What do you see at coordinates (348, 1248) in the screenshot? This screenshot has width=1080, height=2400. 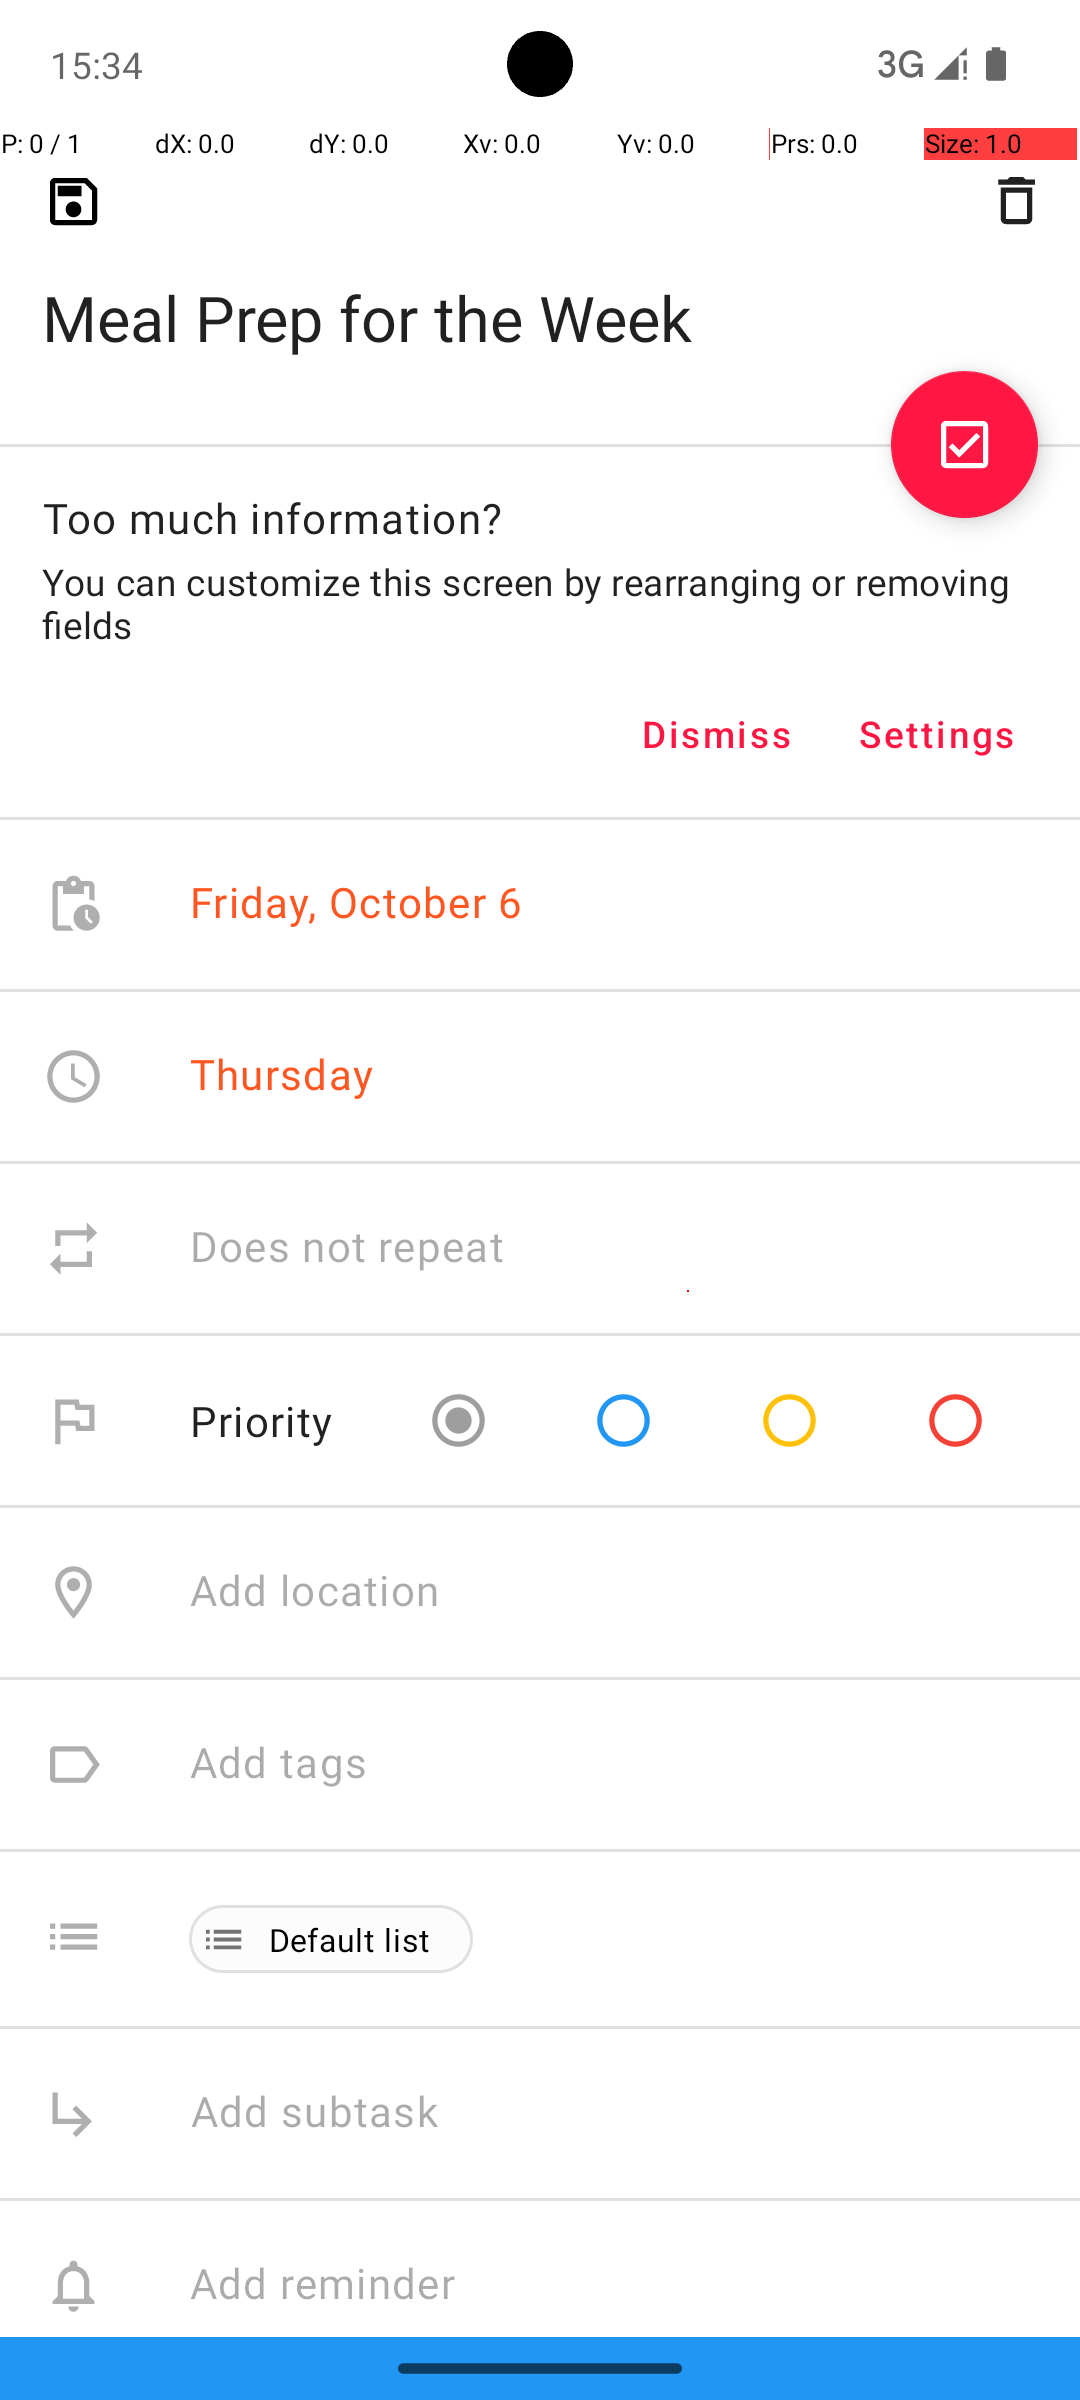 I see `Does not repeat` at bounding box center [348, 1248].